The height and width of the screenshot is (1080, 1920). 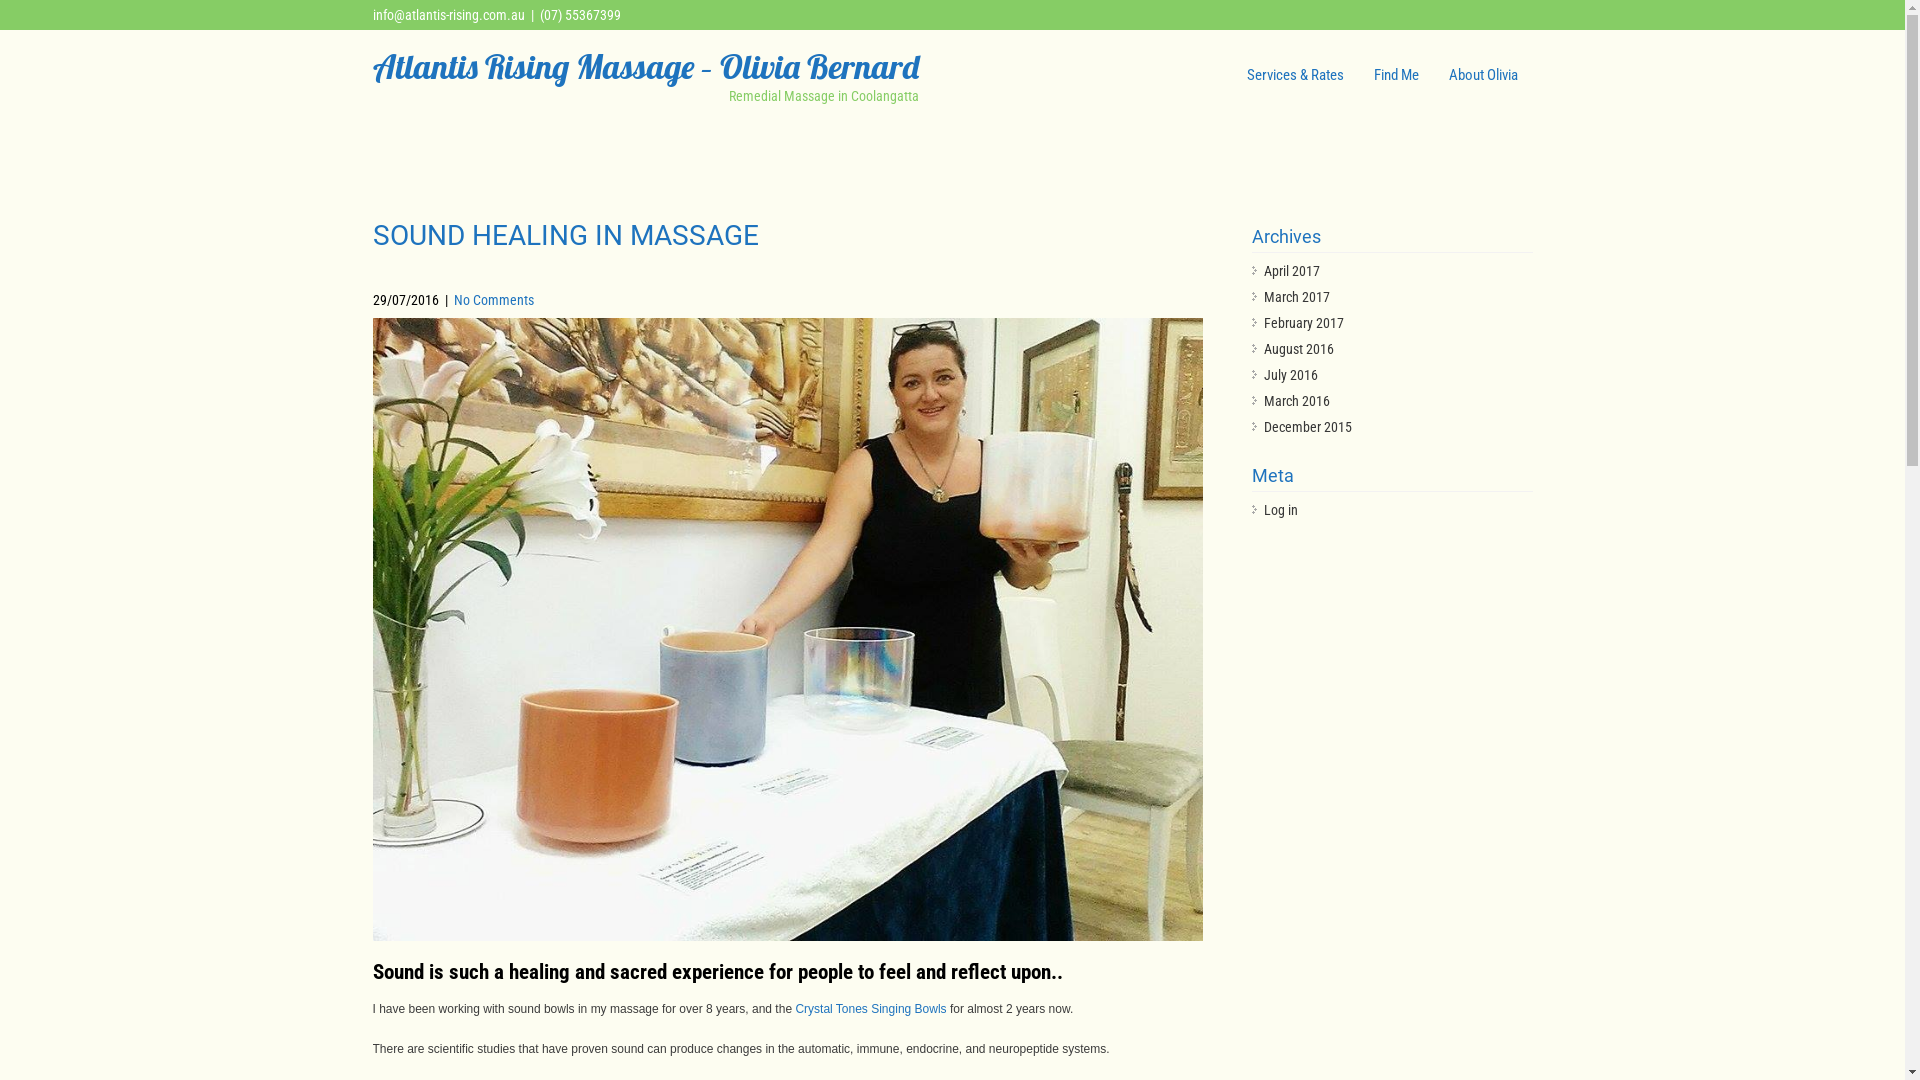 I want to click on February 2017, so click(x=1304, y=323).